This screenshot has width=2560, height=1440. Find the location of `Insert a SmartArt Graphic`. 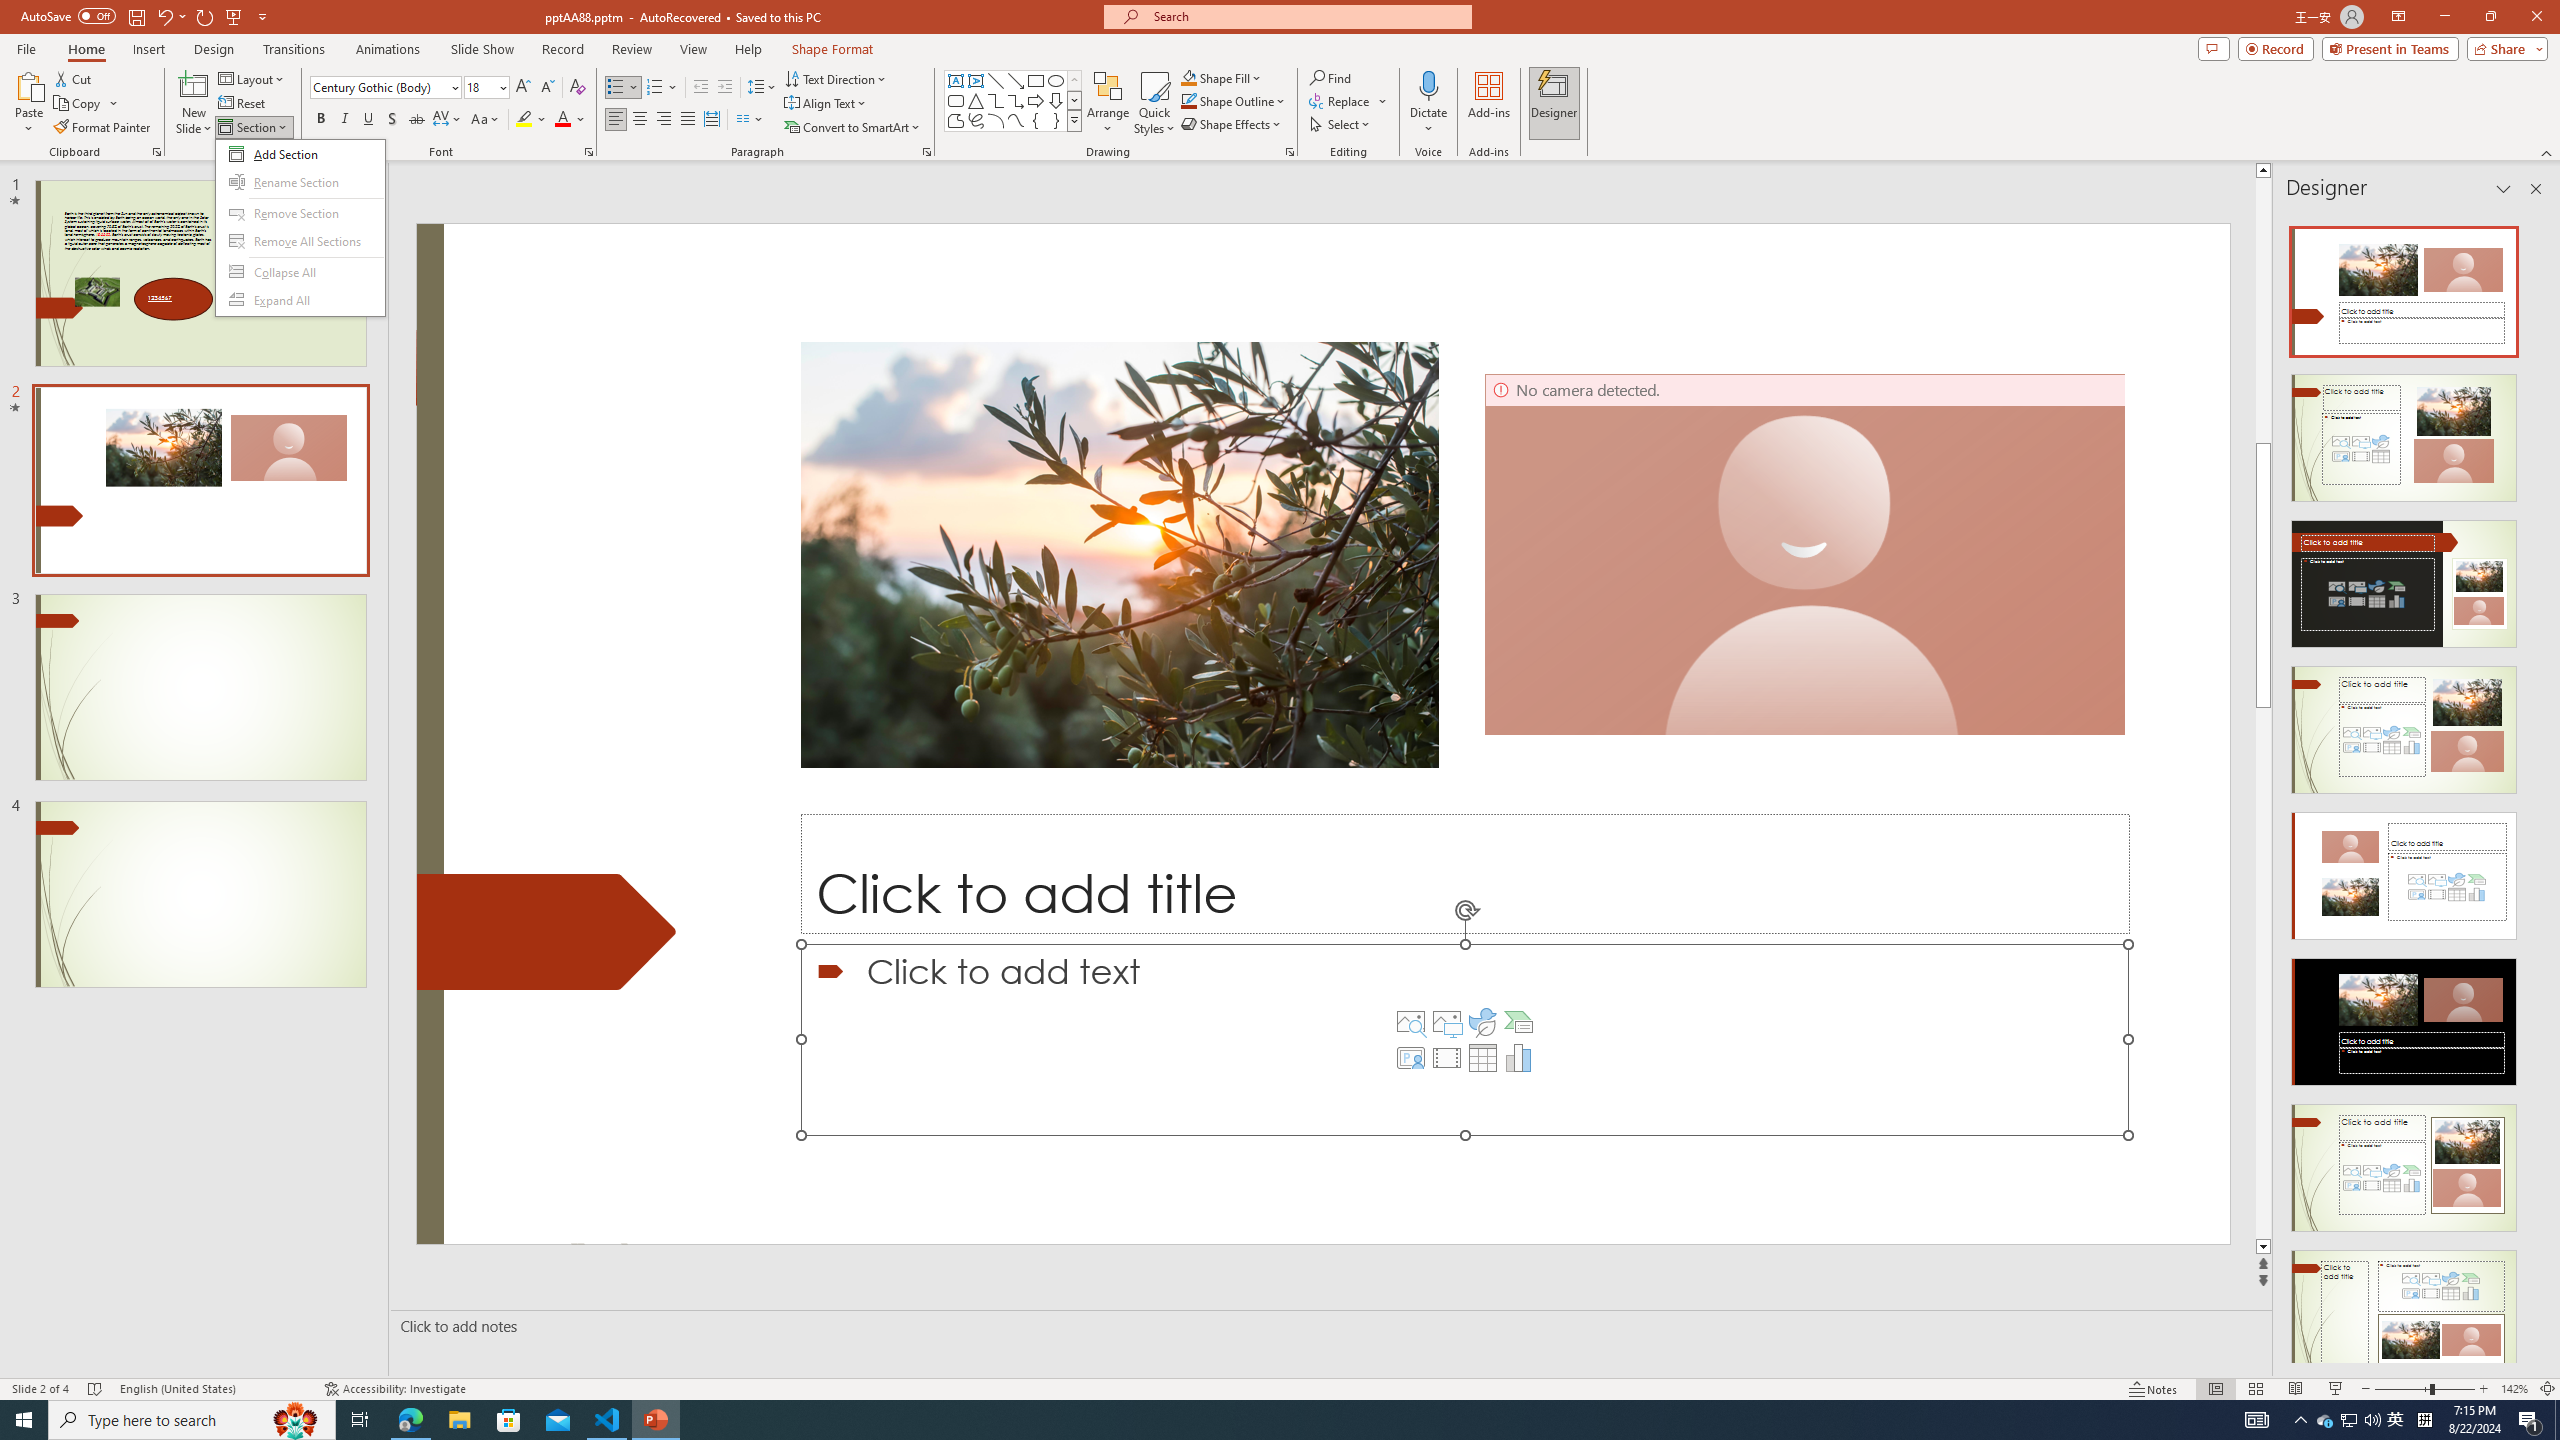

Insert a SmartArt Graphic is located at coordinates (1519, 1022).